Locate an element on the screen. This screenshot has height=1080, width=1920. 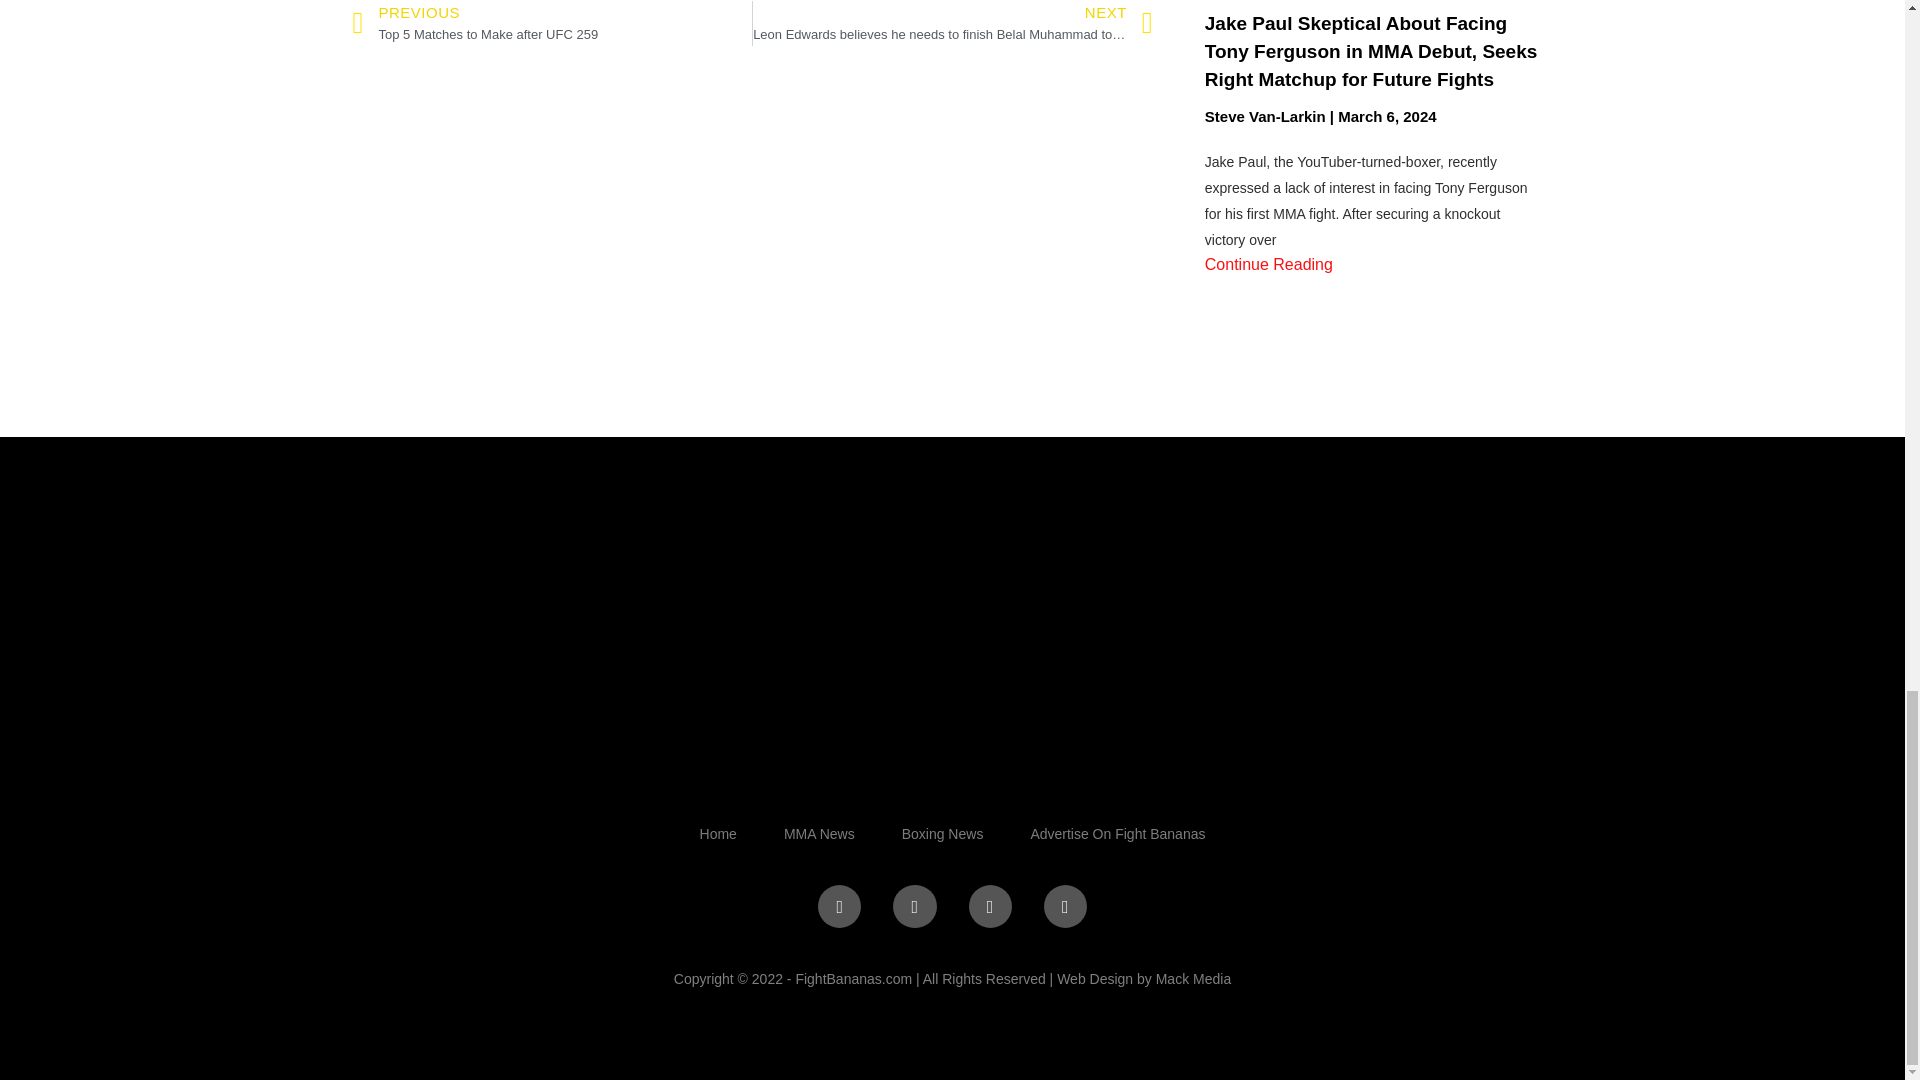
Continue Reading is located at coordinates (1268, 264).